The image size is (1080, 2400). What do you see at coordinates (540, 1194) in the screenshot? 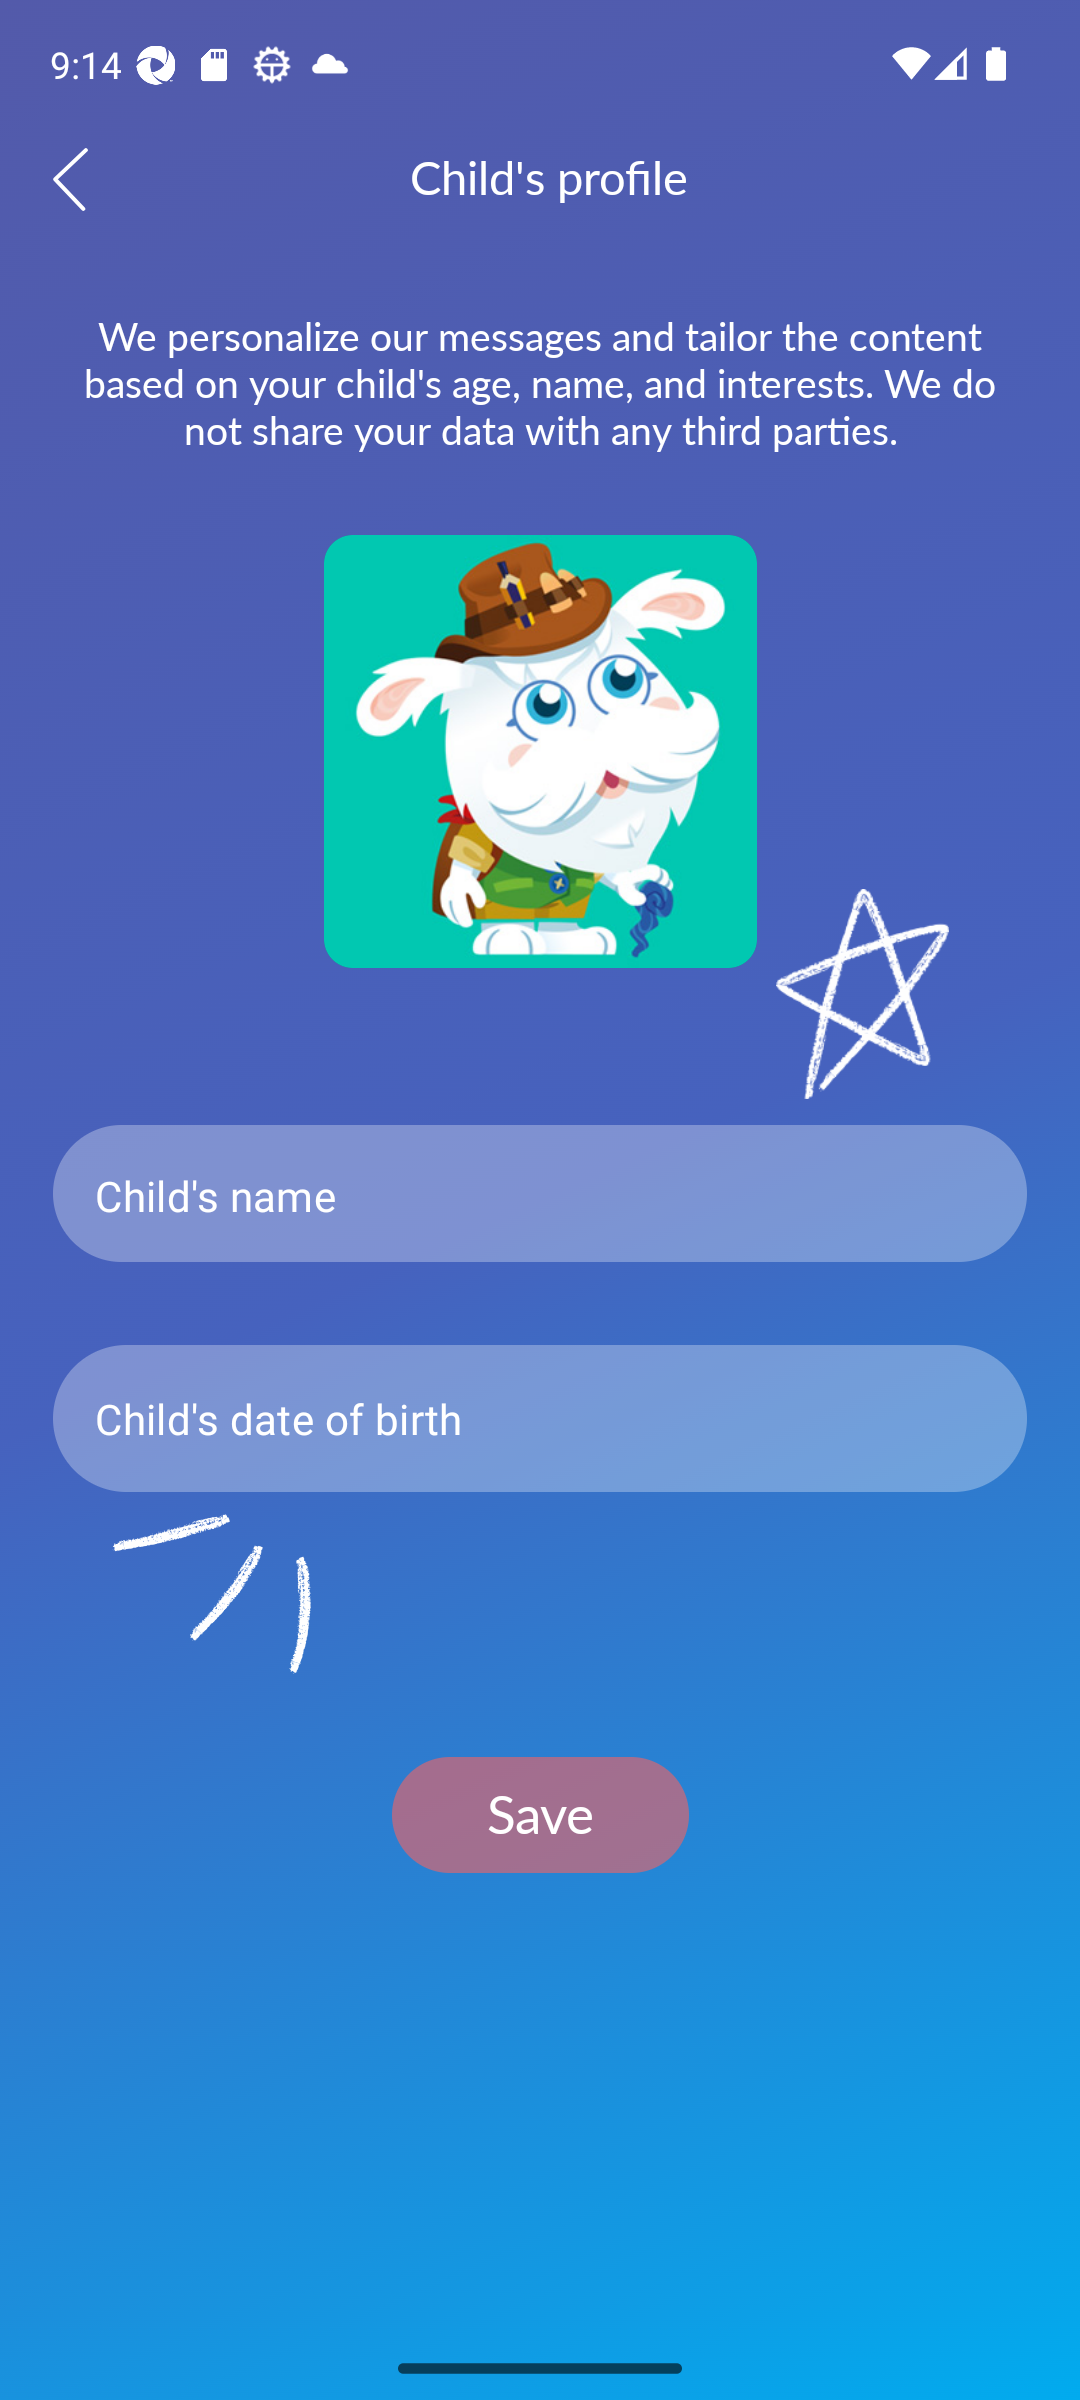
I see `Child's name` at bounding box center [540, 1194].